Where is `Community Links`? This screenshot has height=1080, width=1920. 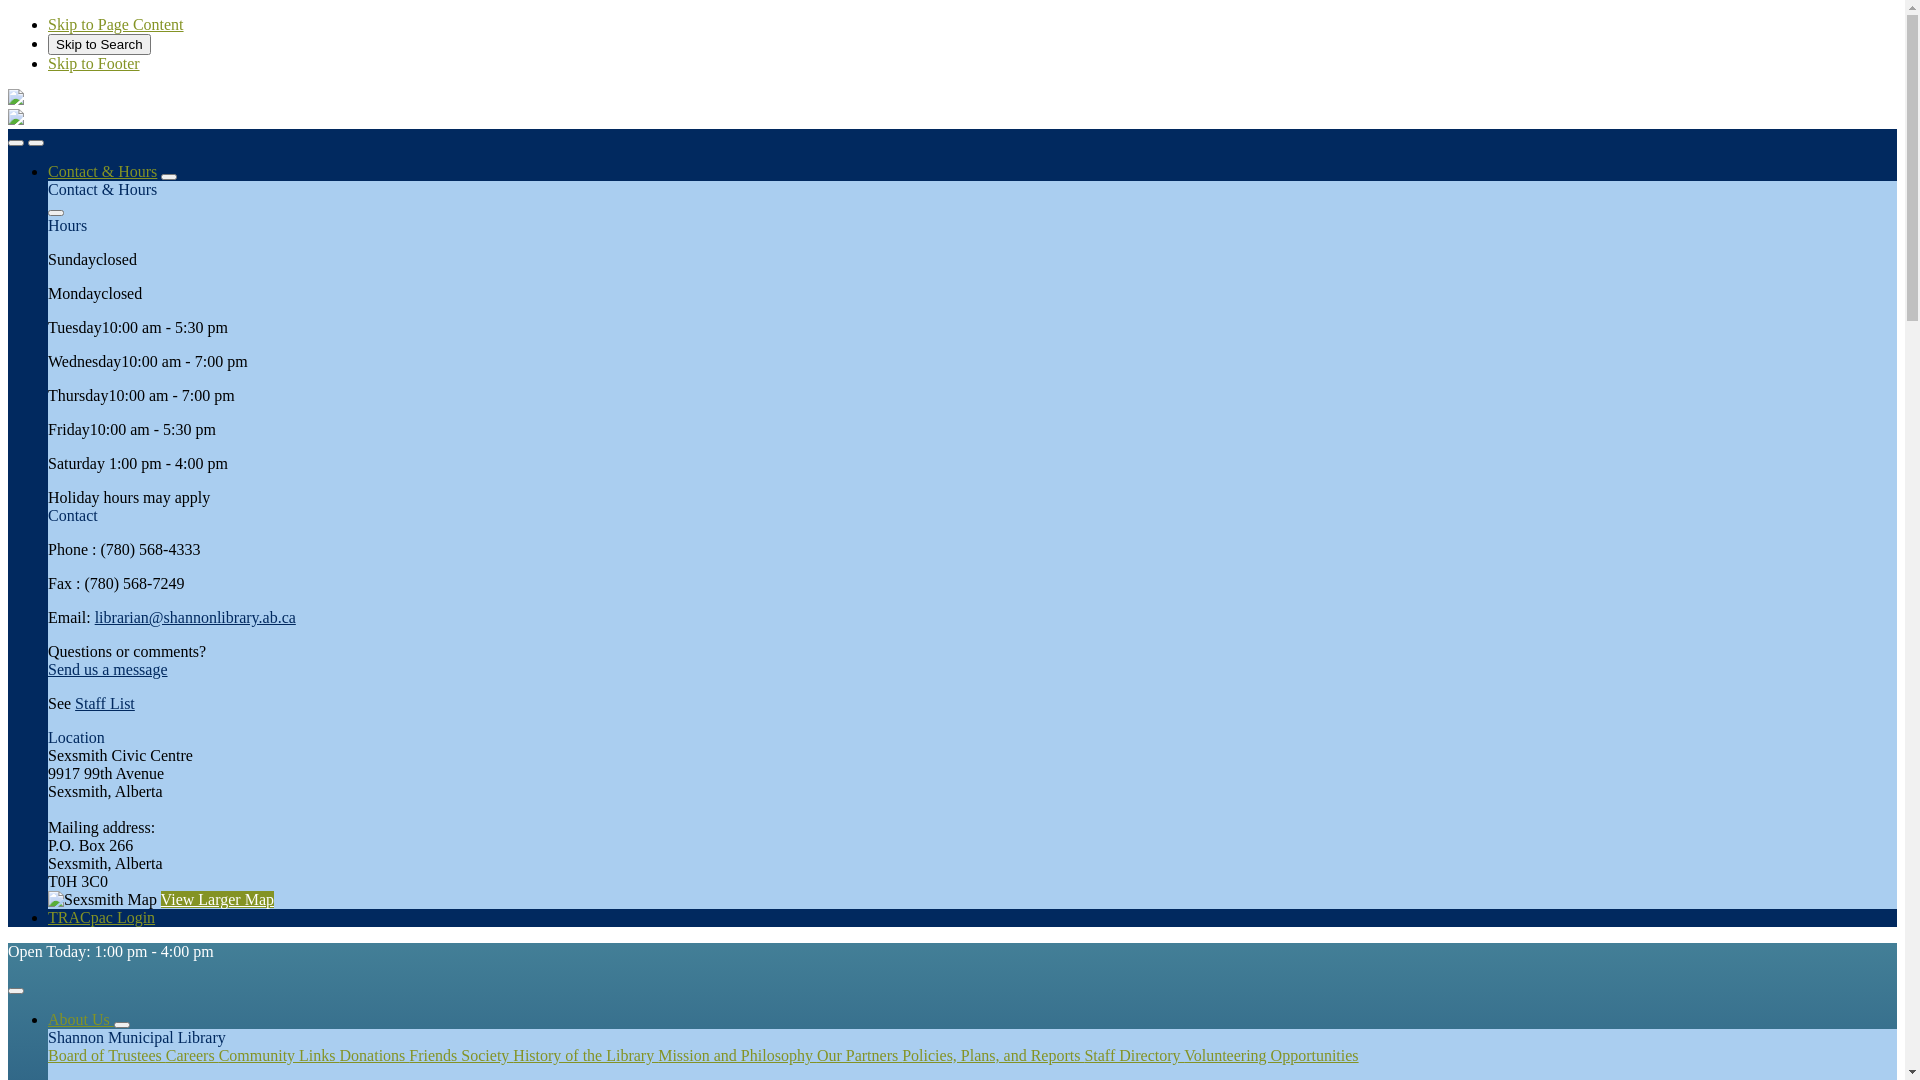
Community Links is located at coordinates (280, 1056).